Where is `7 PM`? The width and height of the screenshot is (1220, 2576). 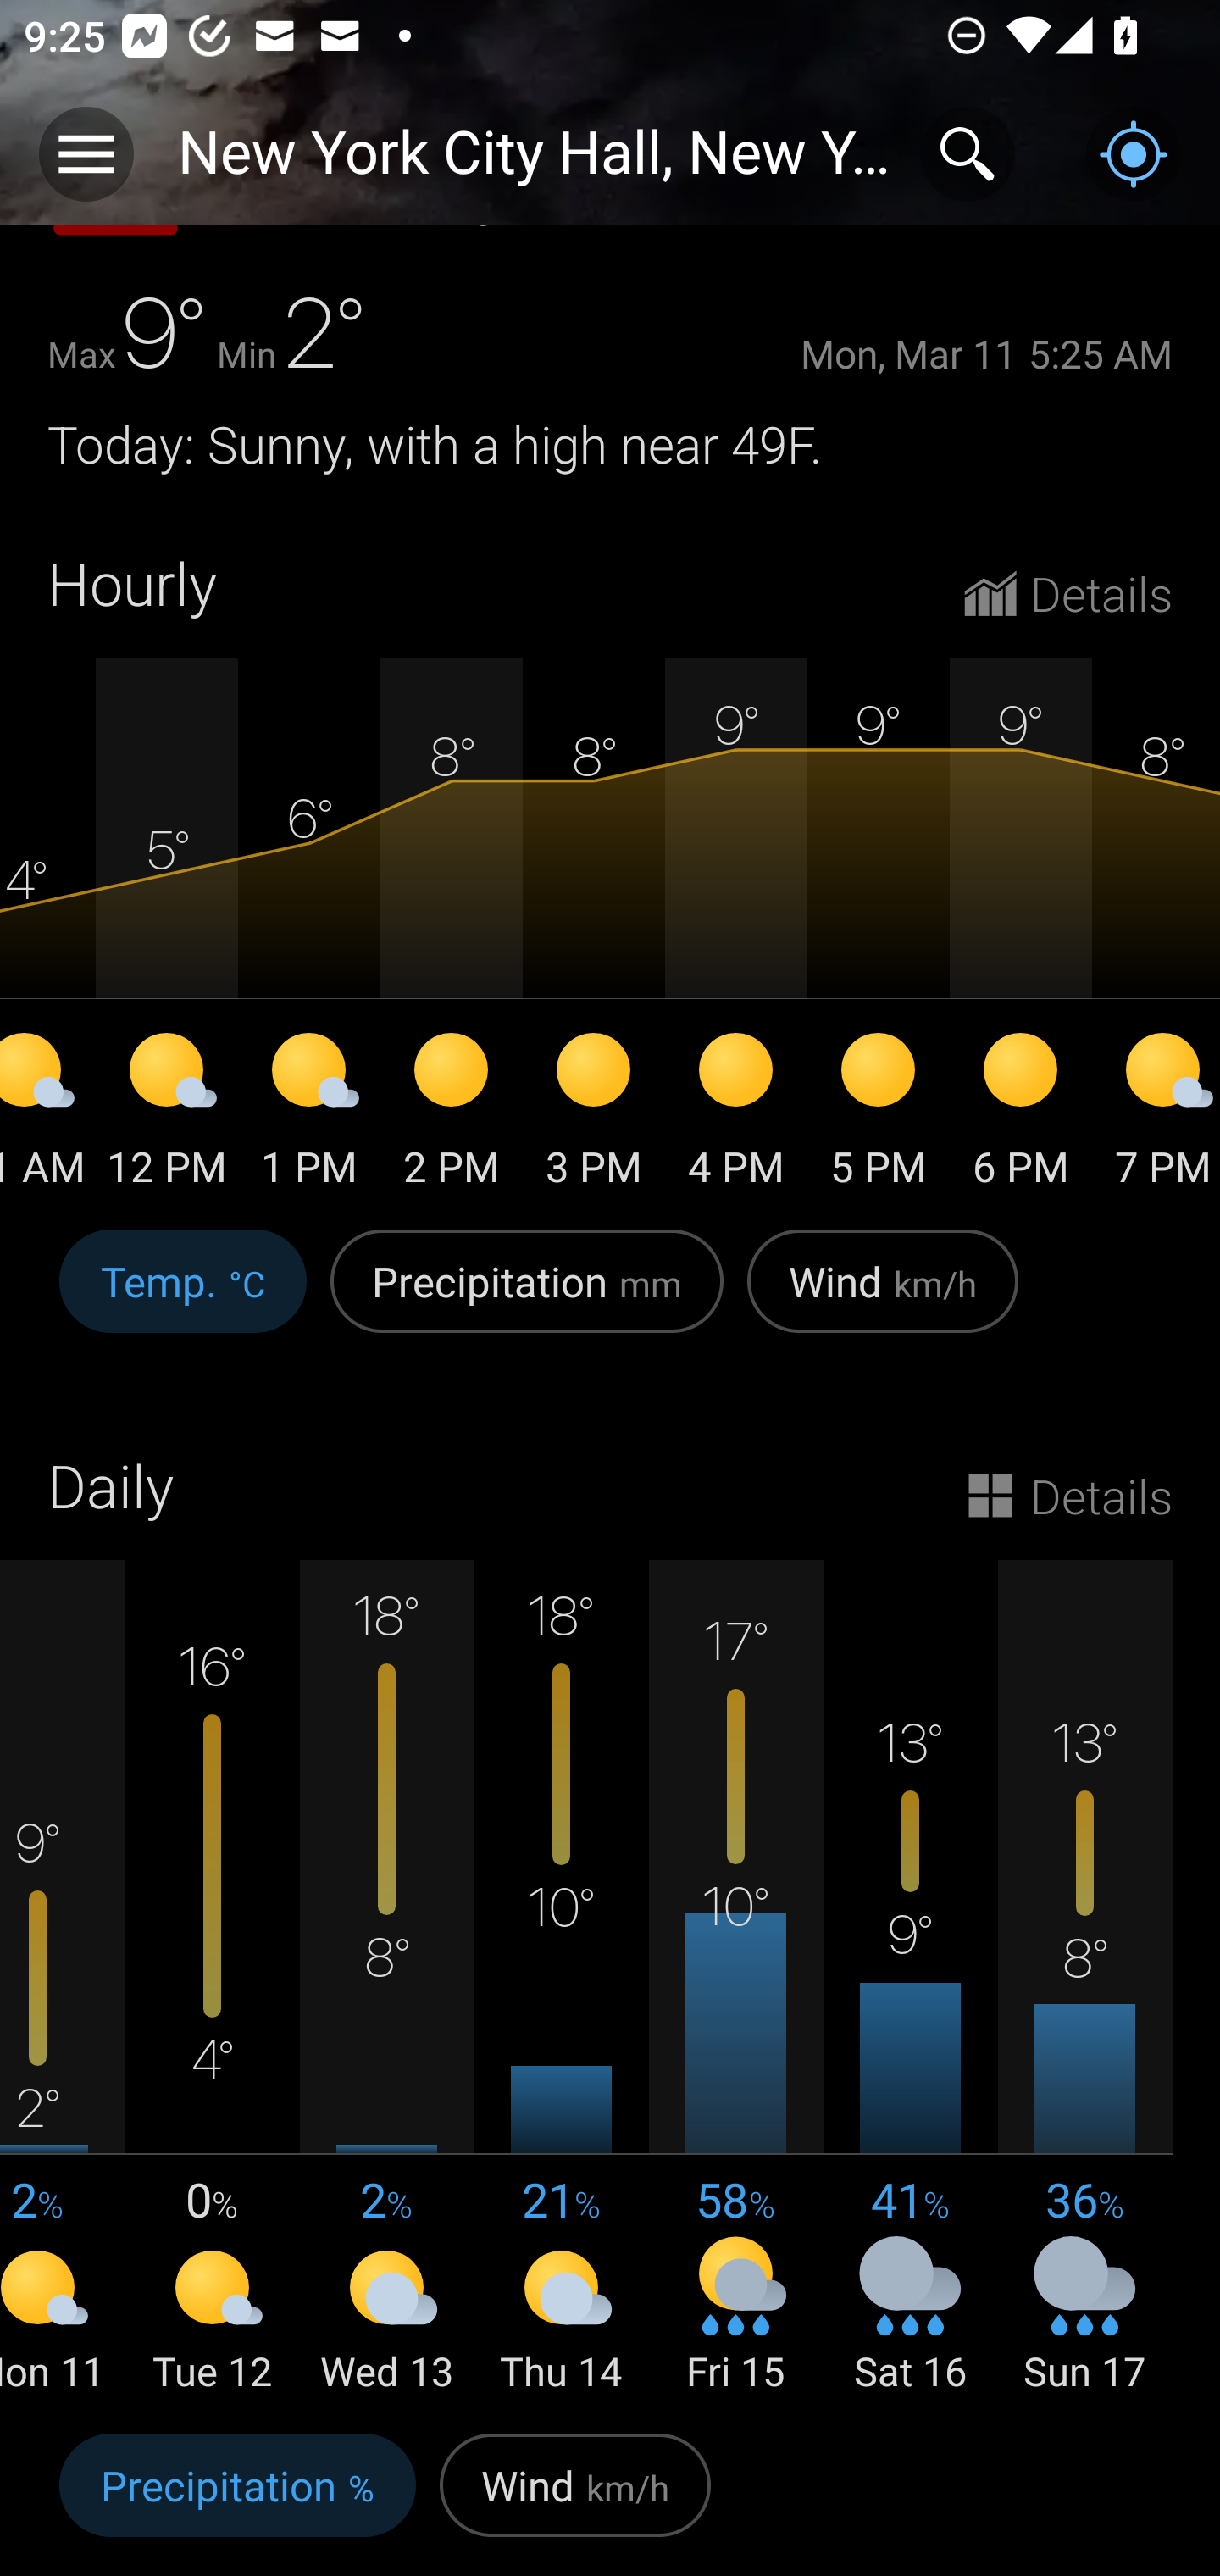
7 PM is located at coordinates (1156, 1115).